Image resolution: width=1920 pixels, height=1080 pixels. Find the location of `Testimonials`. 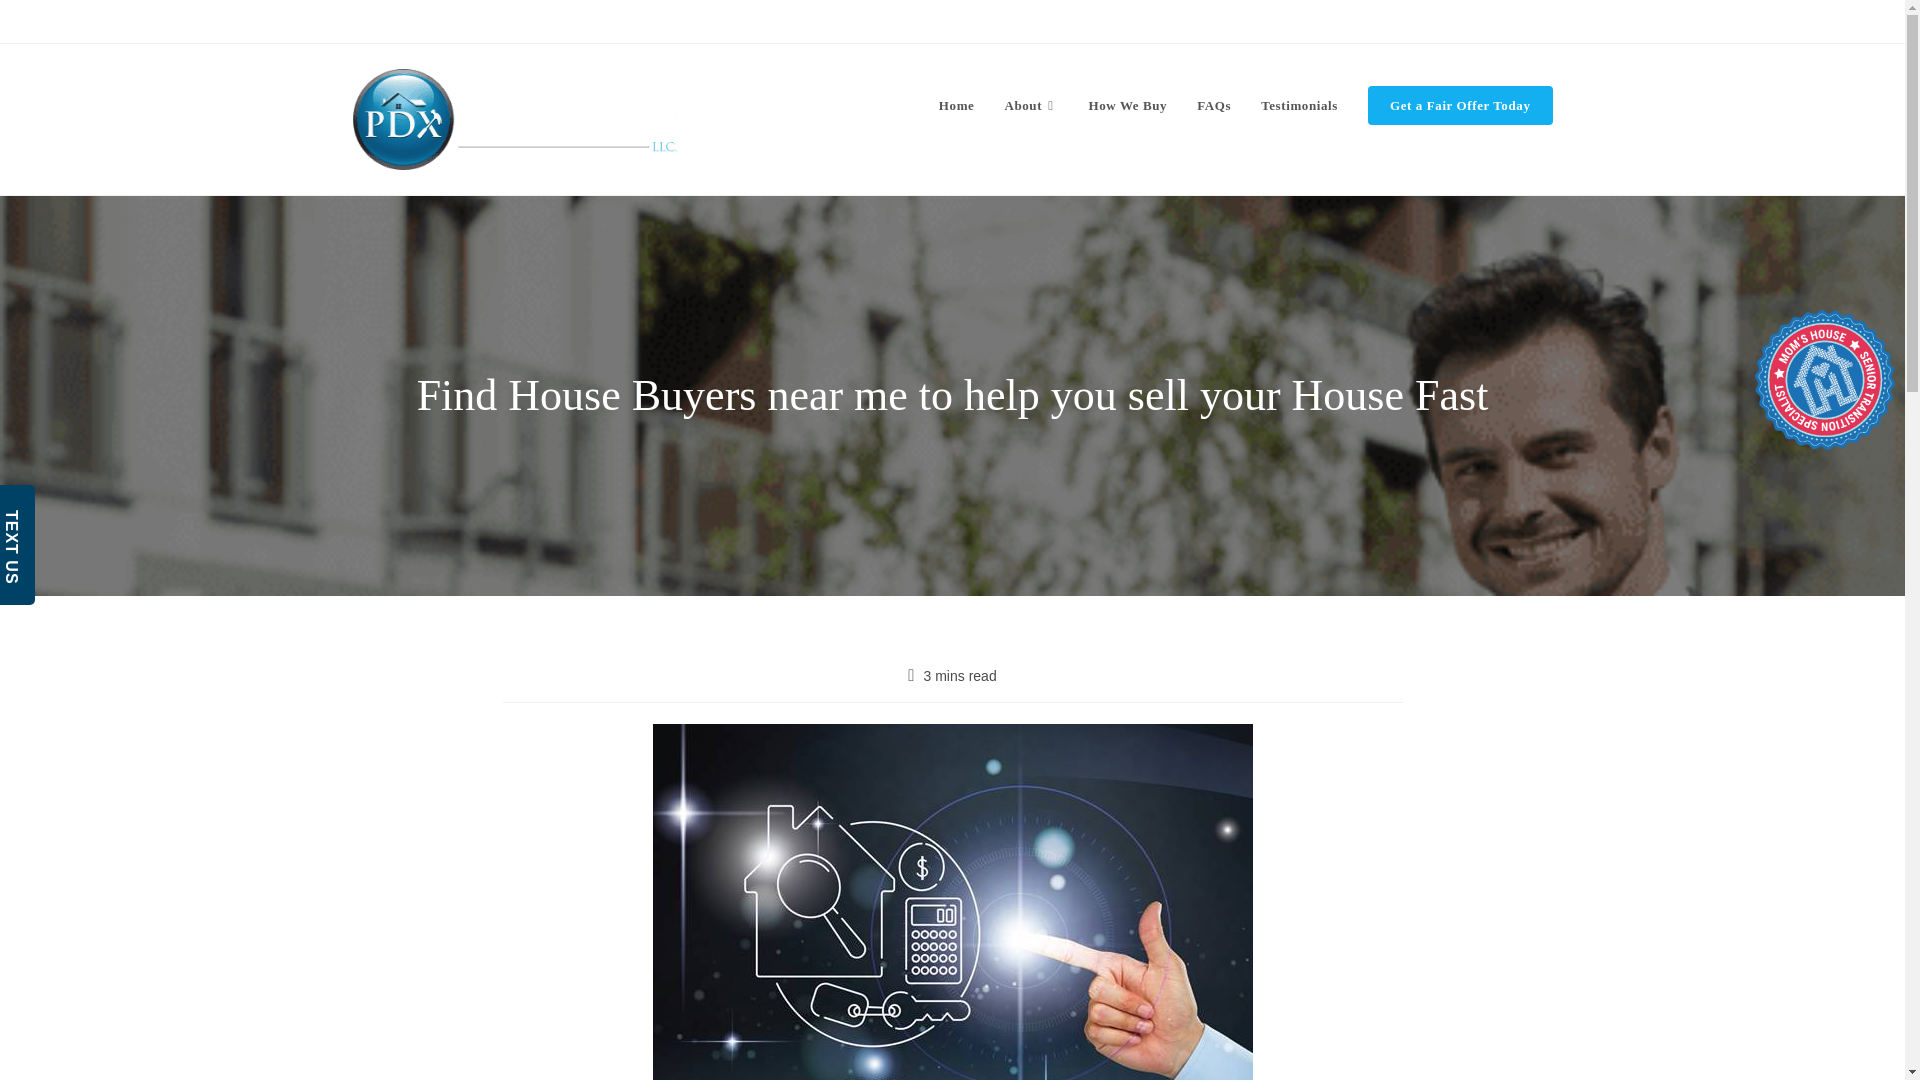

Testimonials is located at coordinates (1300, 106).